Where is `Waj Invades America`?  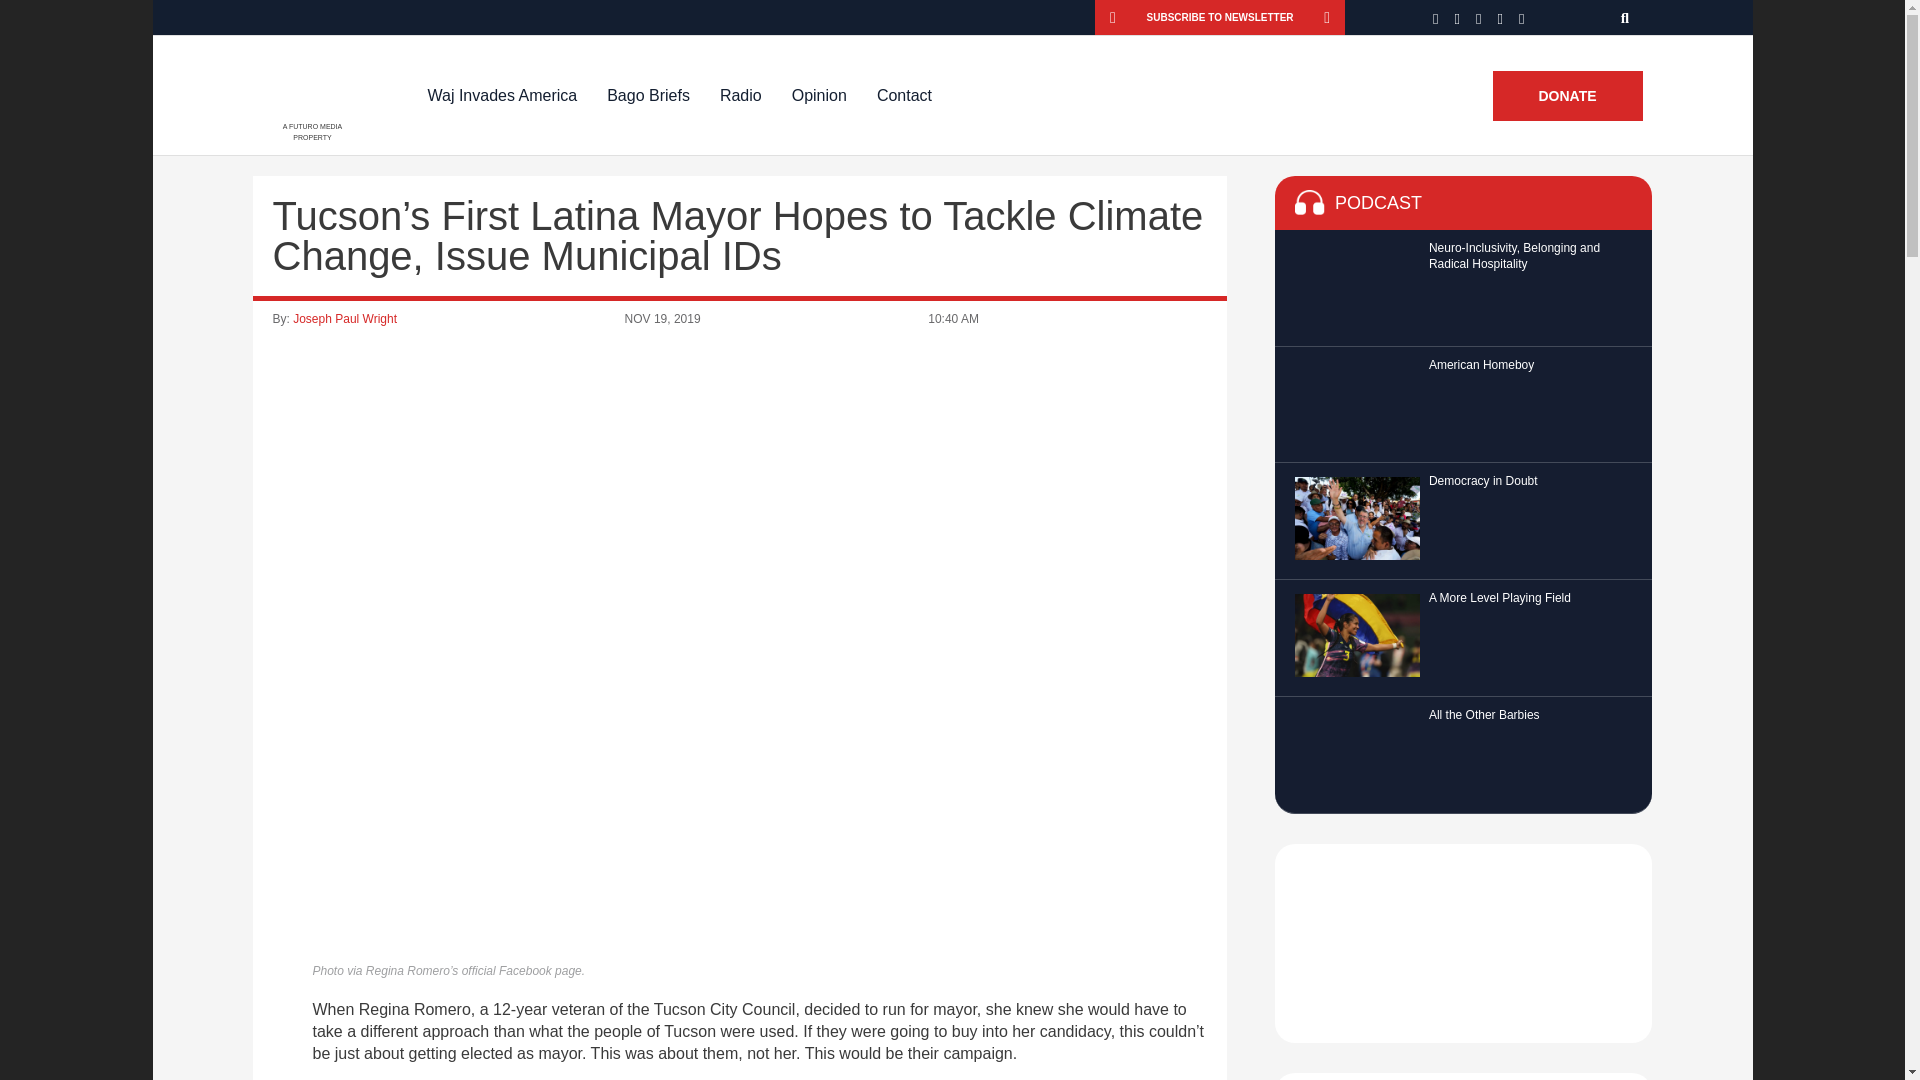 Waj Invades America is located at coordinates (502, 95).